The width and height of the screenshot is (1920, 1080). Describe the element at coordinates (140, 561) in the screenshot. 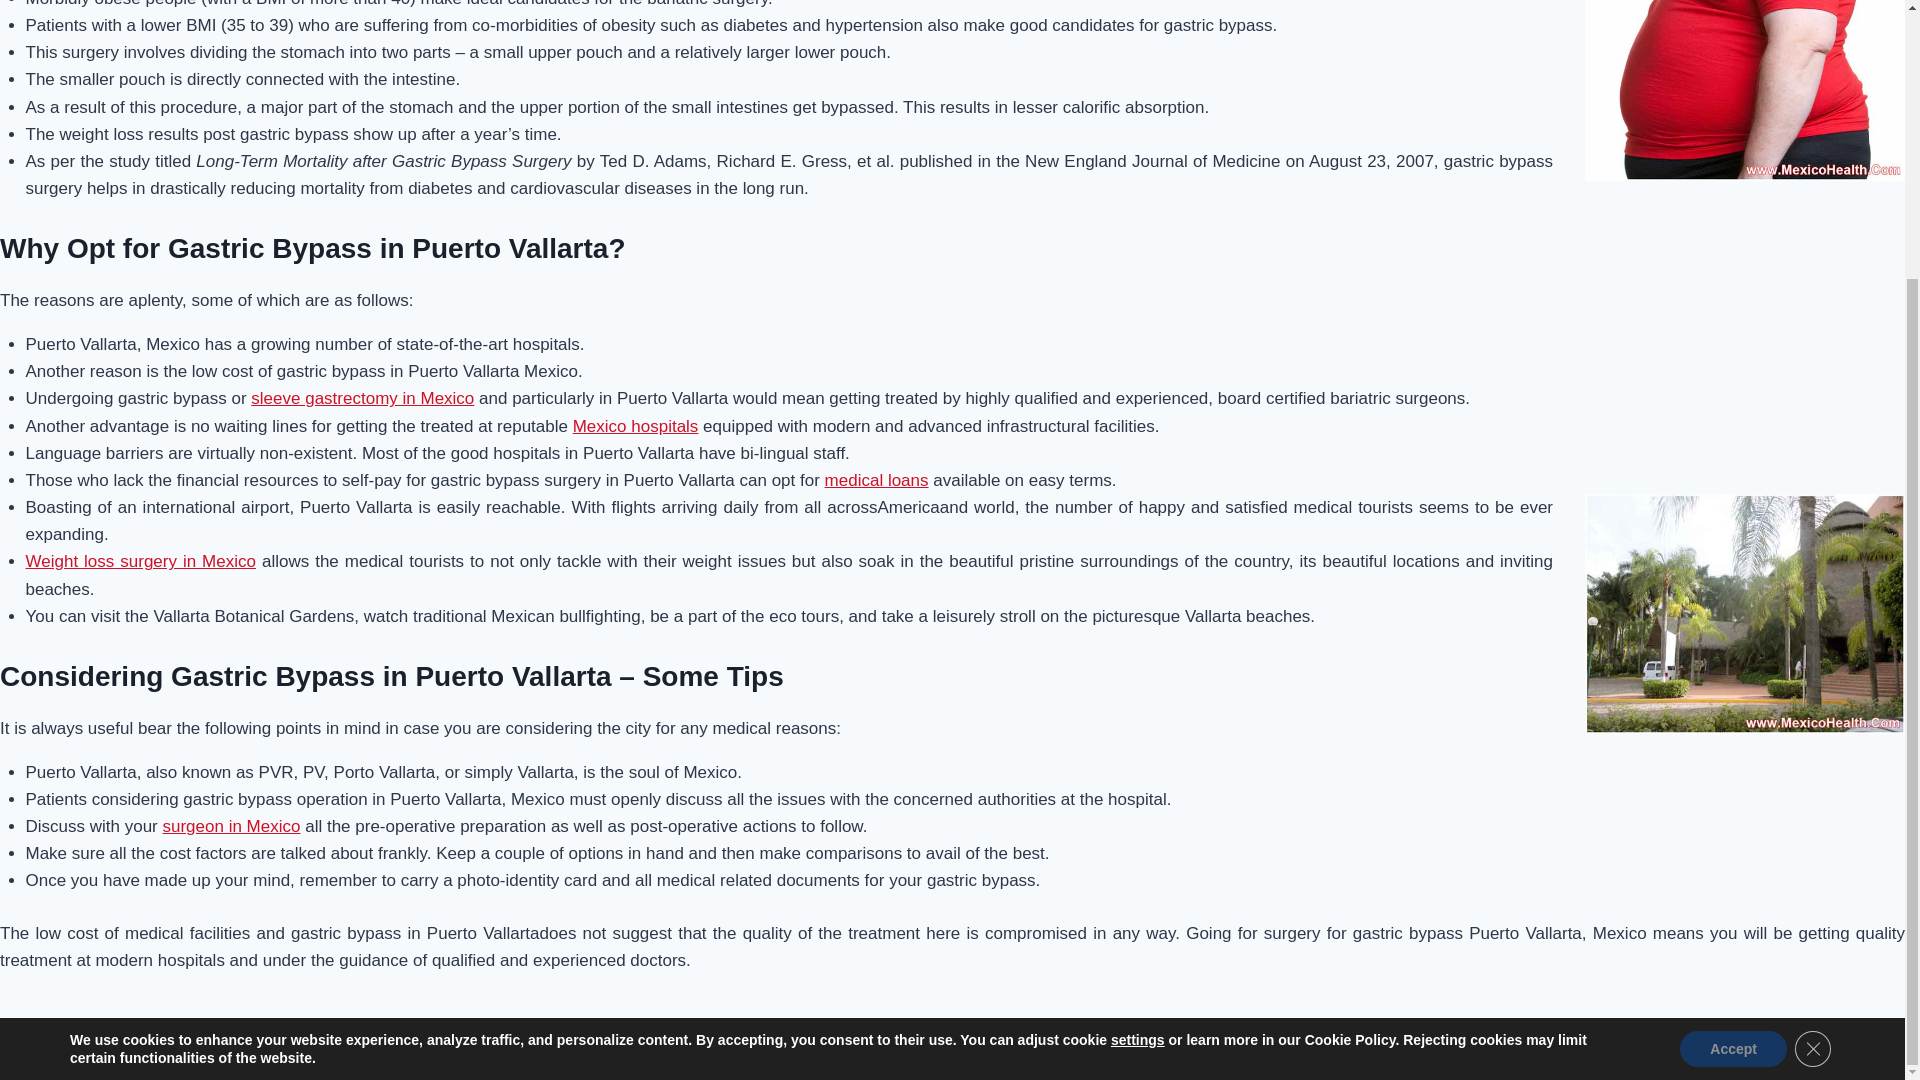

I see `Weight loss surgery in Mexico` at that location.